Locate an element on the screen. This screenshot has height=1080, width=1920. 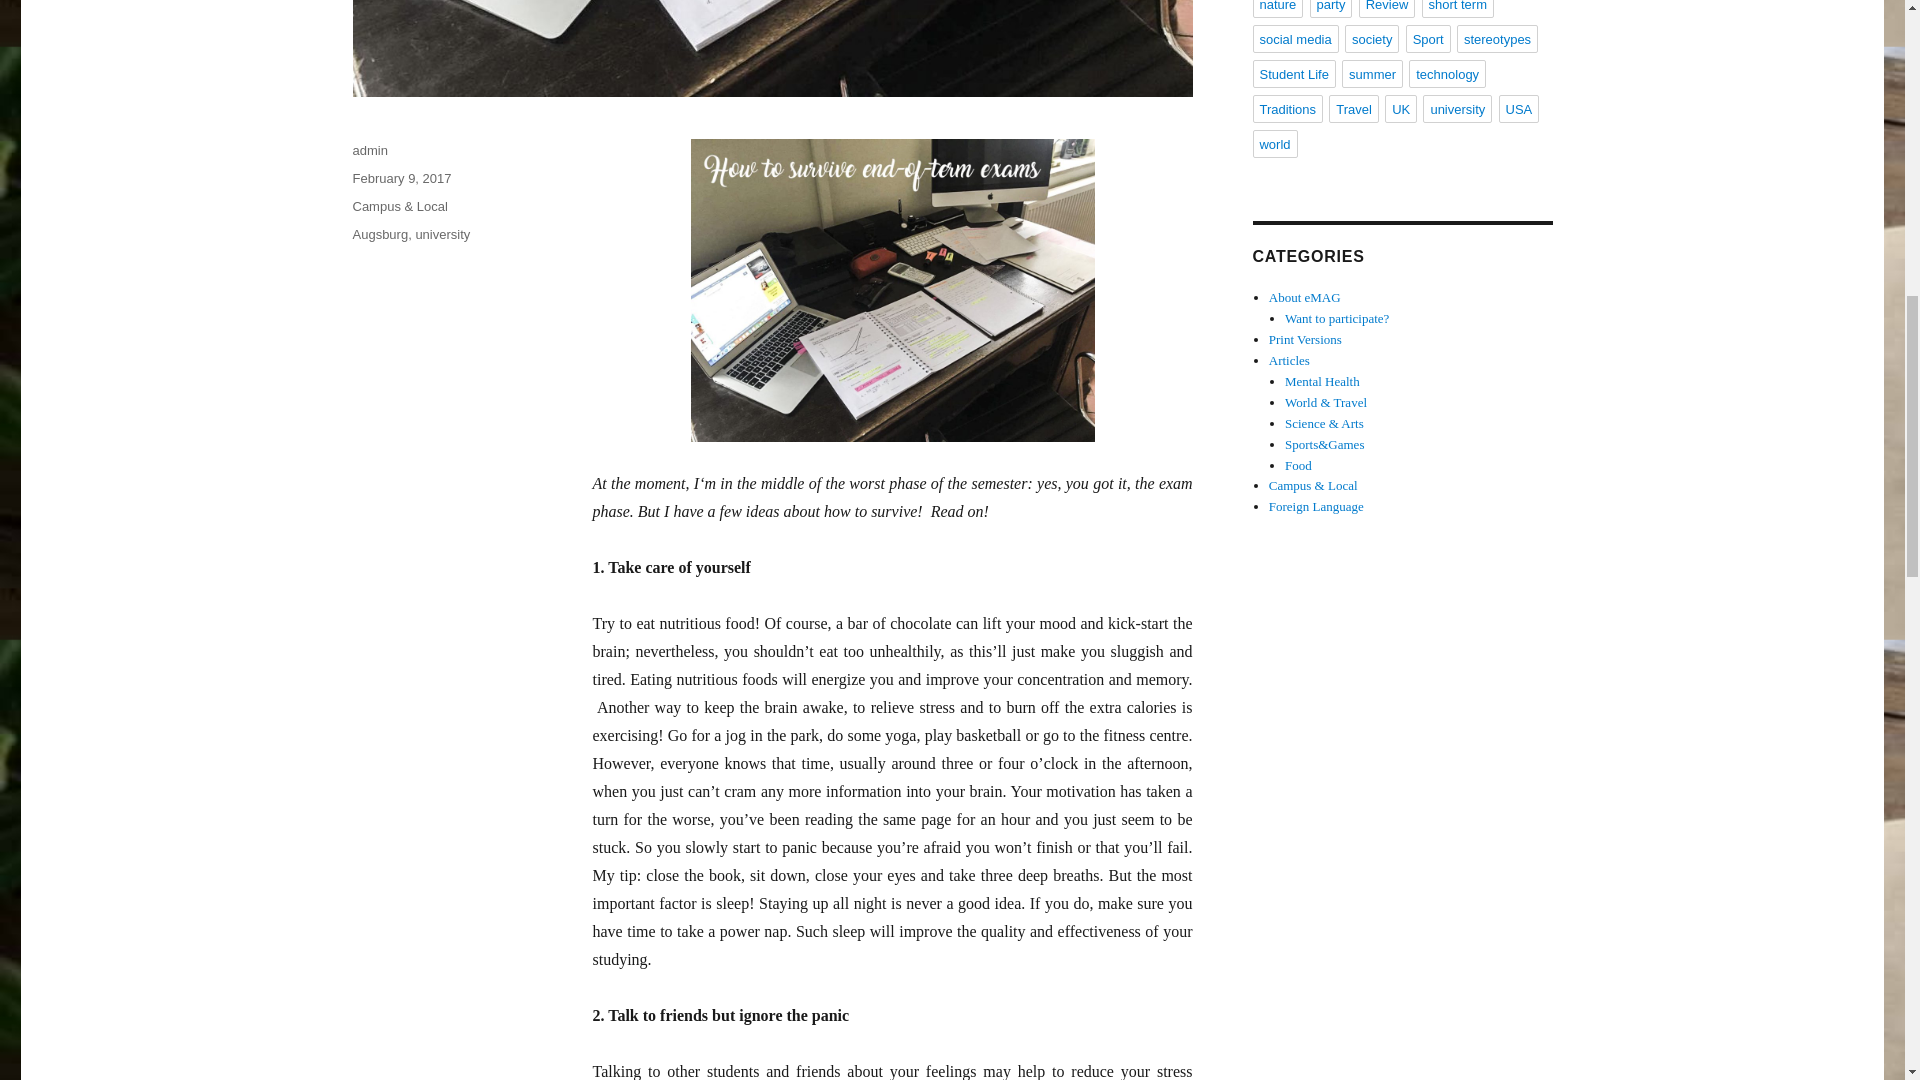
Augsburg is located at coordinates (379, 234).